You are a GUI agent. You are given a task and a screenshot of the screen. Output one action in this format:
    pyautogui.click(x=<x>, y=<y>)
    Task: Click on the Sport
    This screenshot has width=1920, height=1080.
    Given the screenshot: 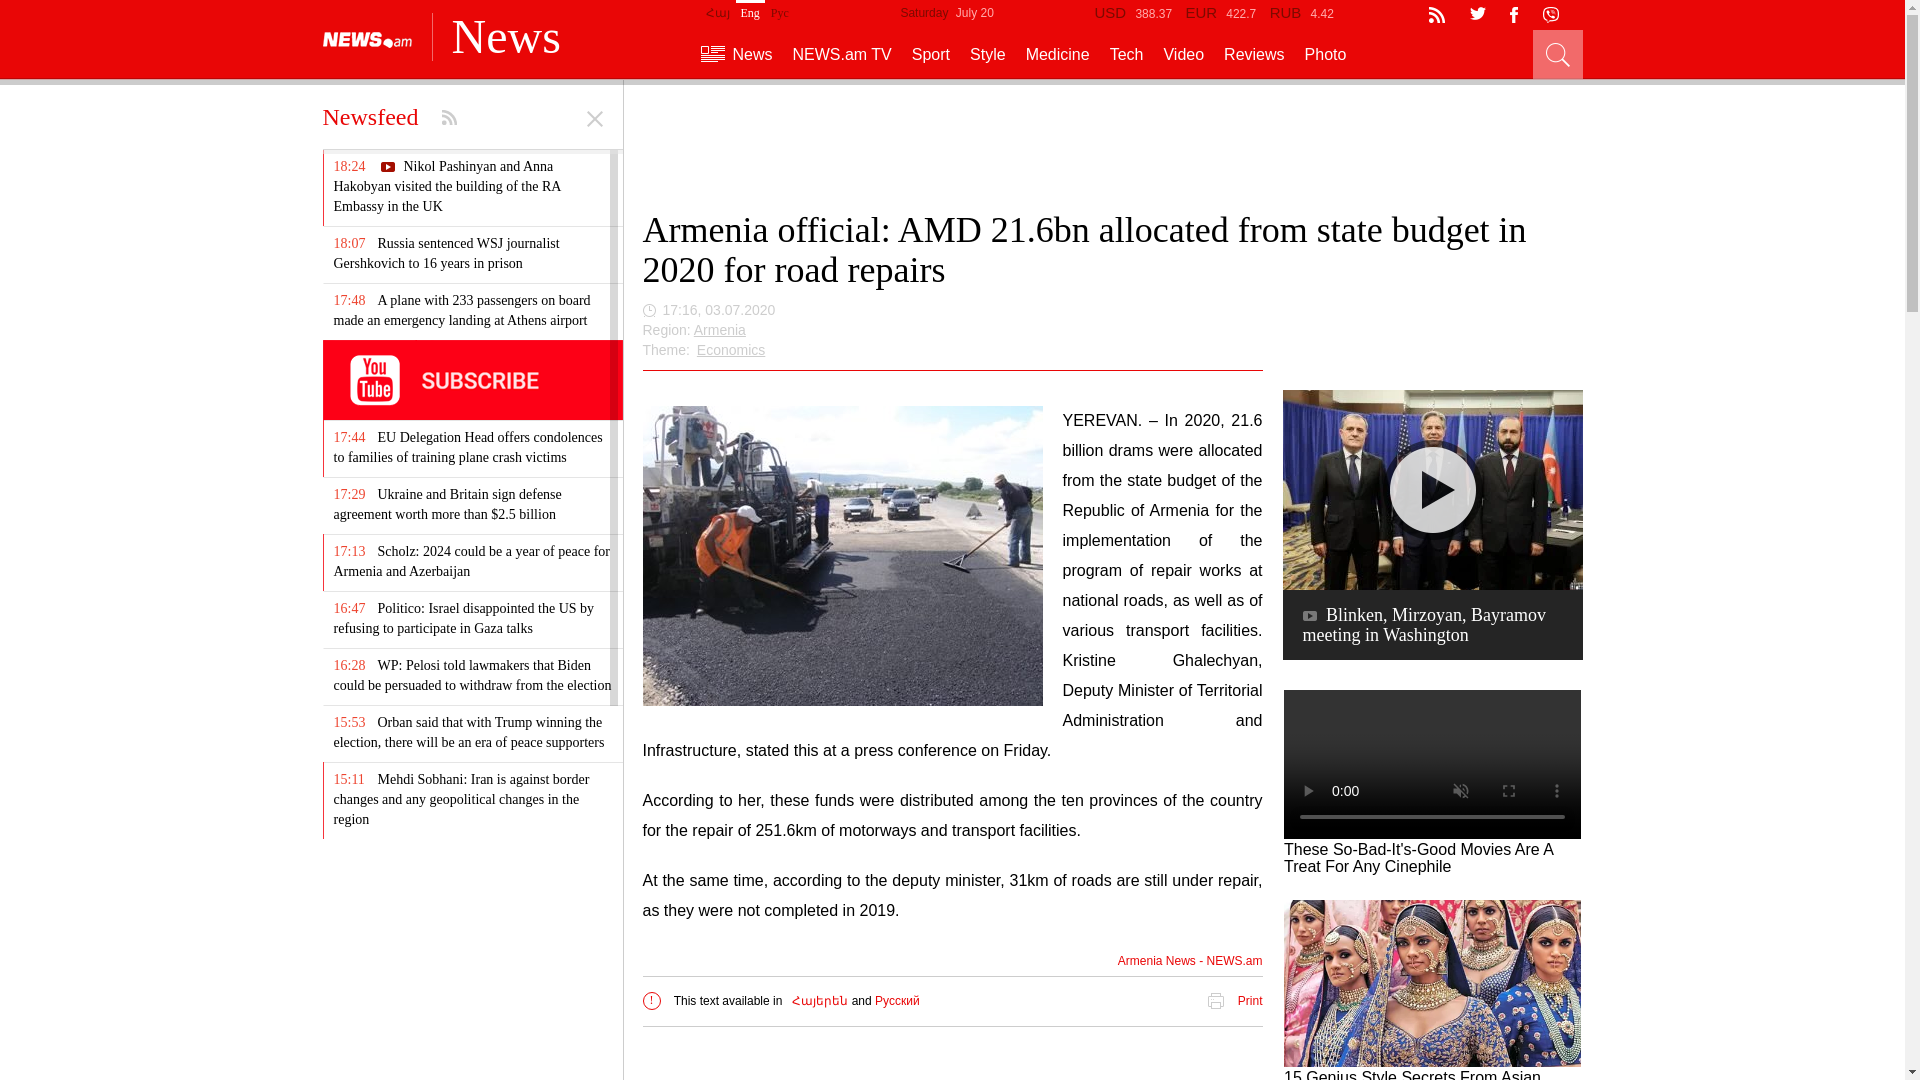 What is the action you would take?
    pyautogui.click(x=931, y=54)
    